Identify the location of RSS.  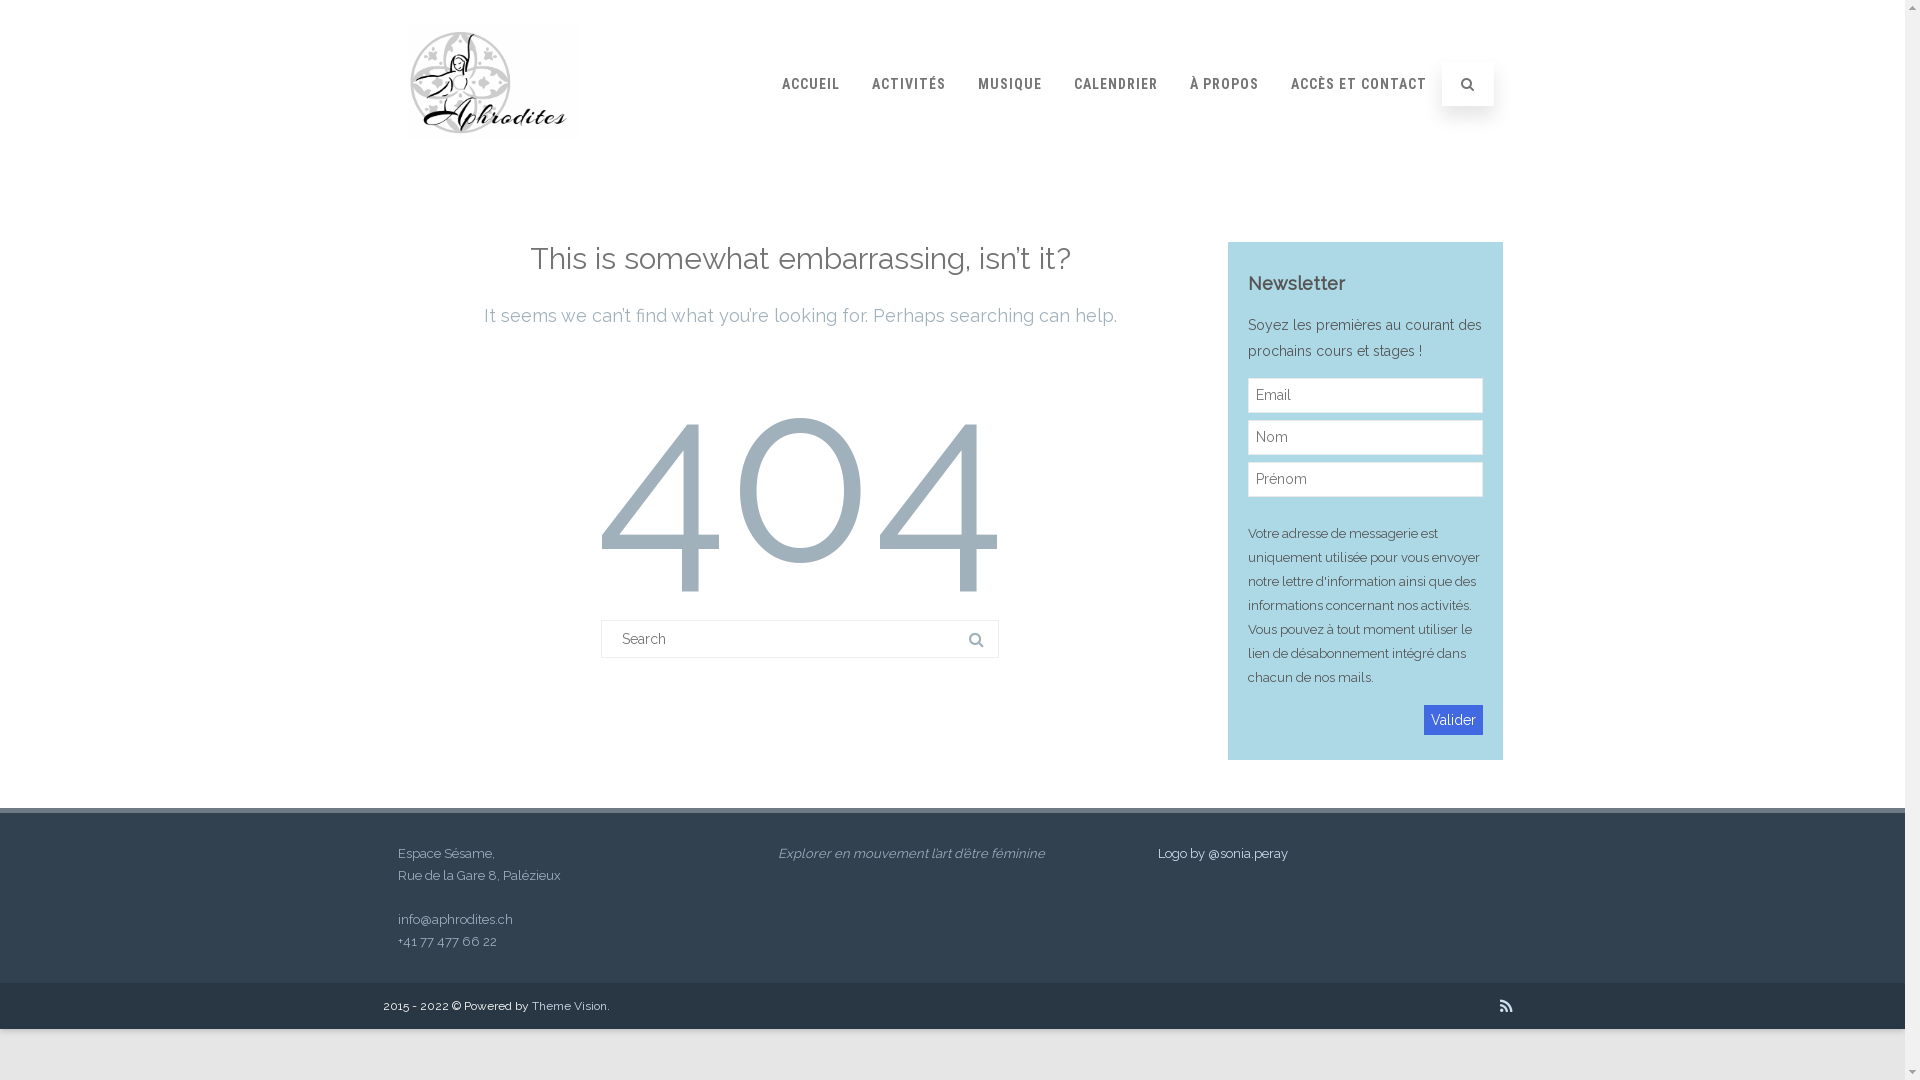
(1506, 1006).